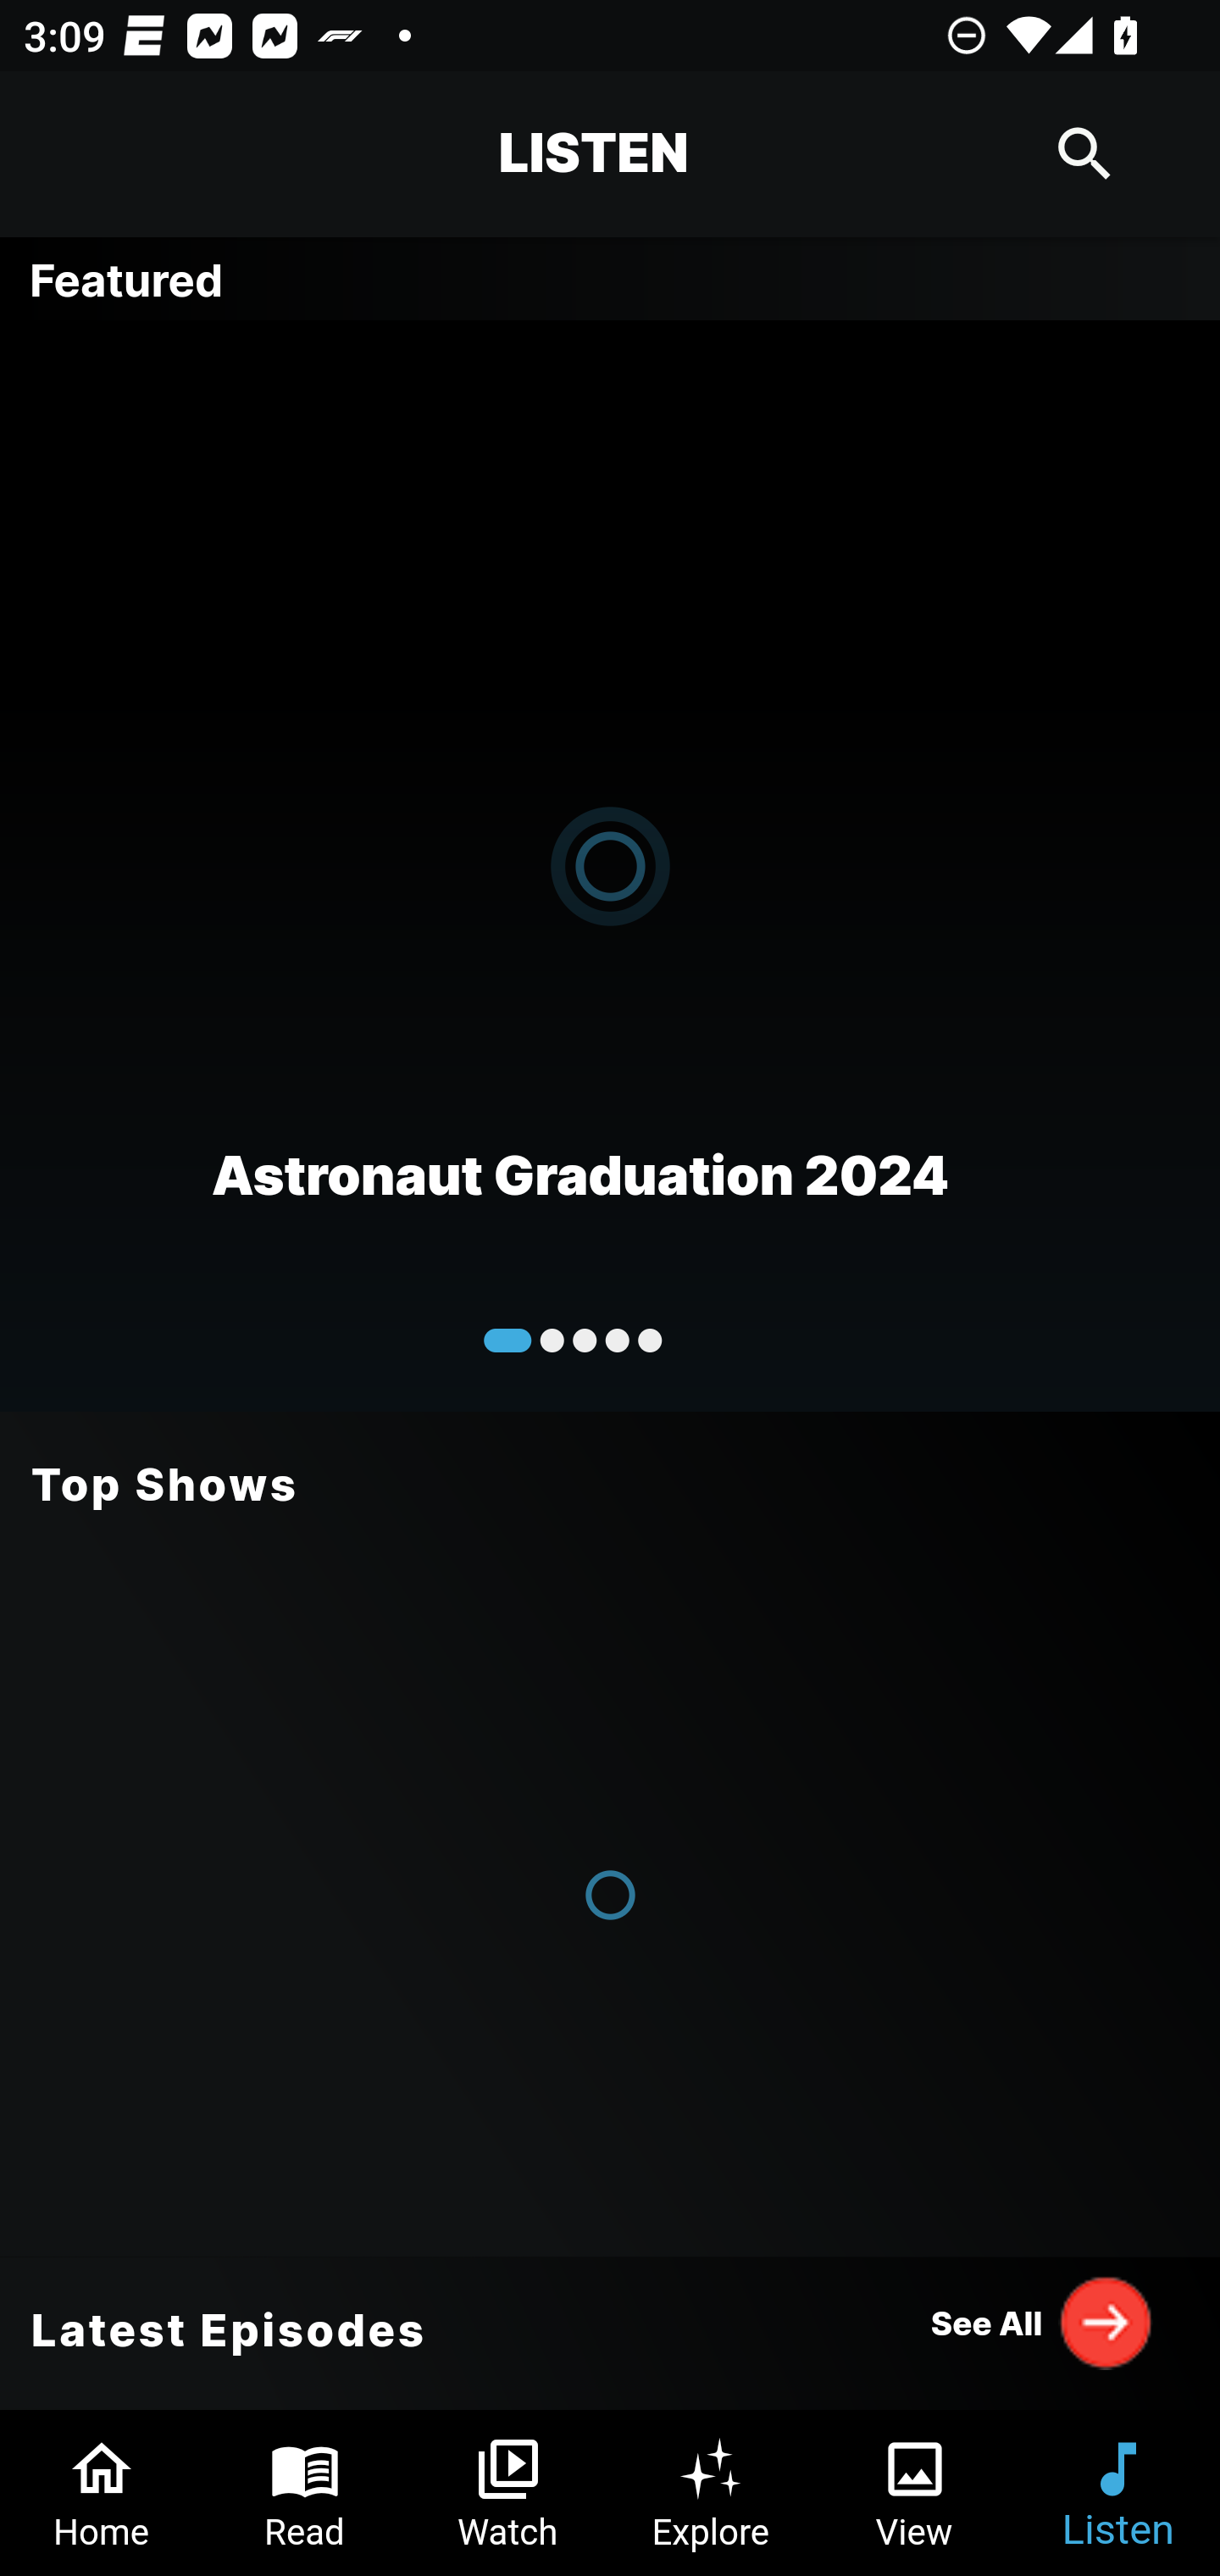 This screenshot has width=1220, height=2576. What do you see at coordinates (1118, 2493) in the screenshot?
I see `Listen
Tab 6 of 6` at bounding box center [1118, 2493].